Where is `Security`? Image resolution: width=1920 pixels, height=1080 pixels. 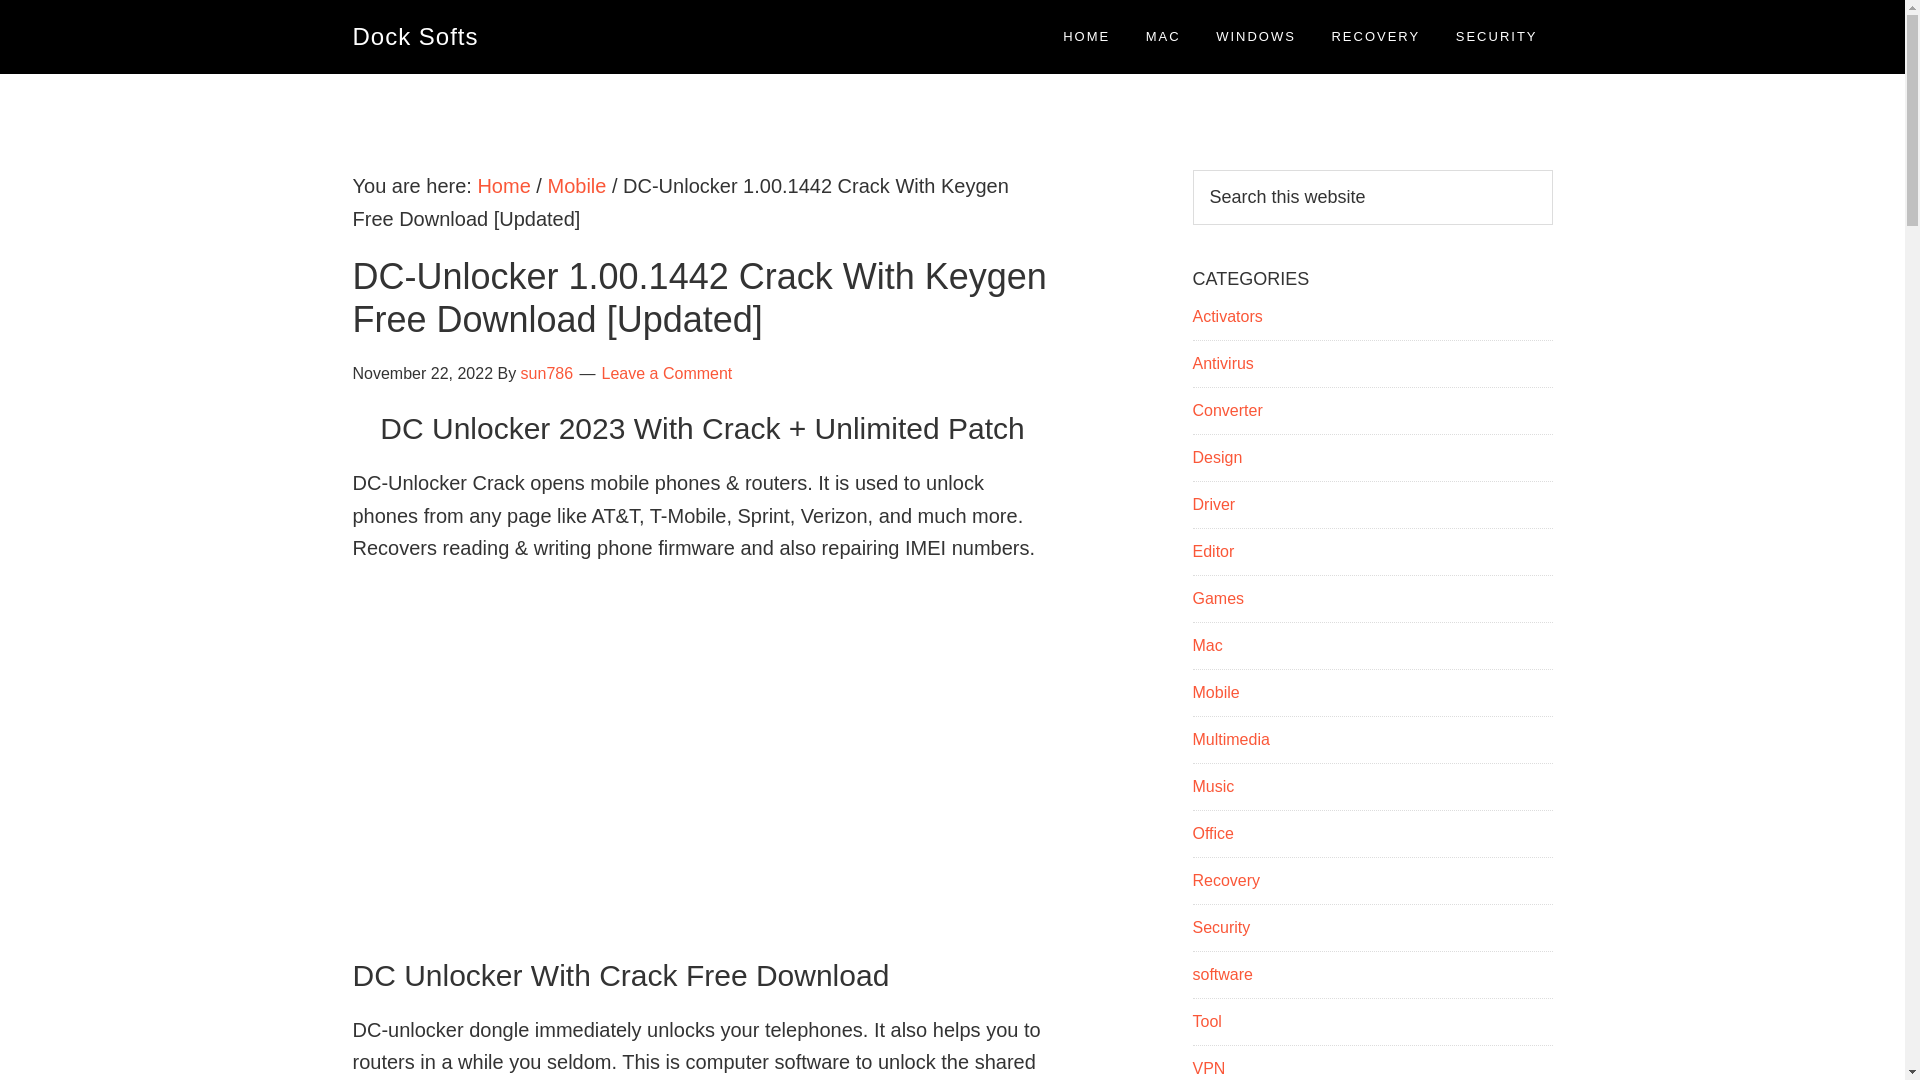
Security is located at coordinates (1220, 928).